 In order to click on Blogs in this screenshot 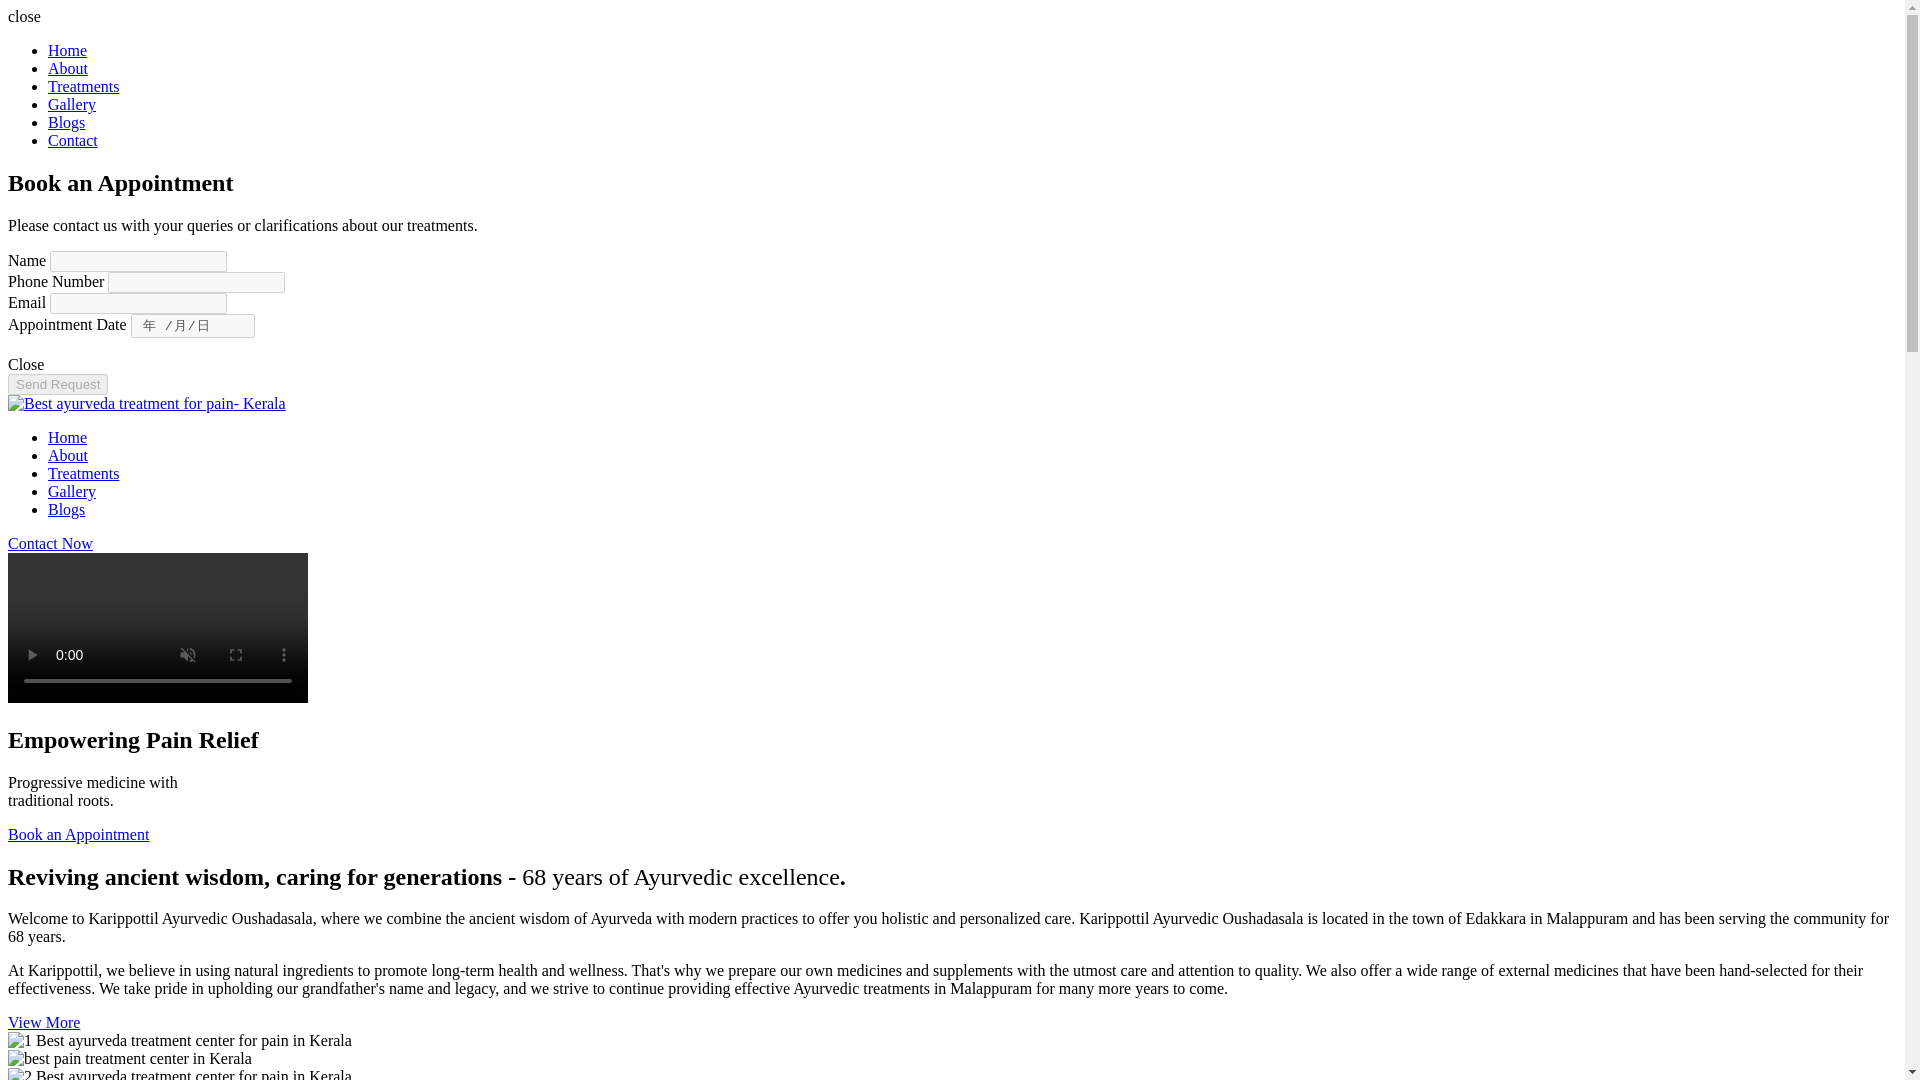, I will do `click(66, 122)`.